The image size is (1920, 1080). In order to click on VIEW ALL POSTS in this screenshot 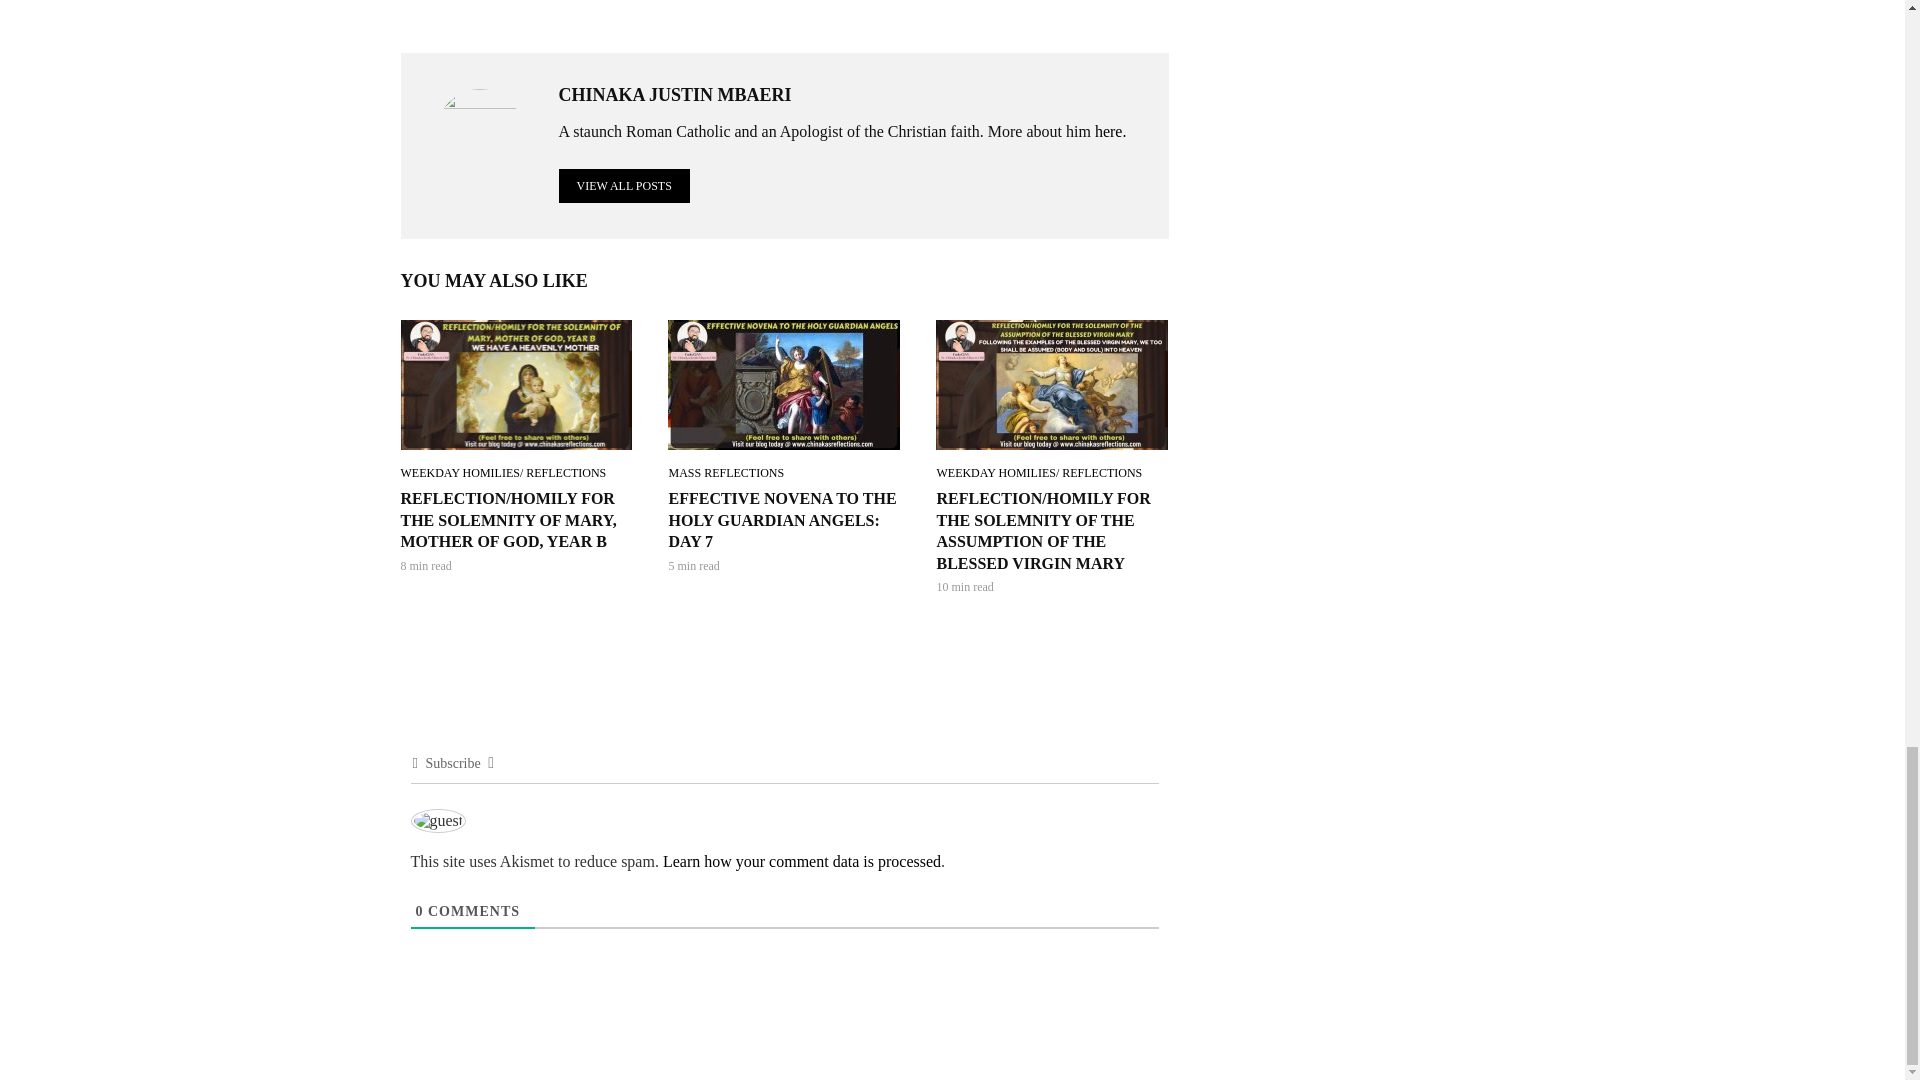, I will do `click(624, 186)`.